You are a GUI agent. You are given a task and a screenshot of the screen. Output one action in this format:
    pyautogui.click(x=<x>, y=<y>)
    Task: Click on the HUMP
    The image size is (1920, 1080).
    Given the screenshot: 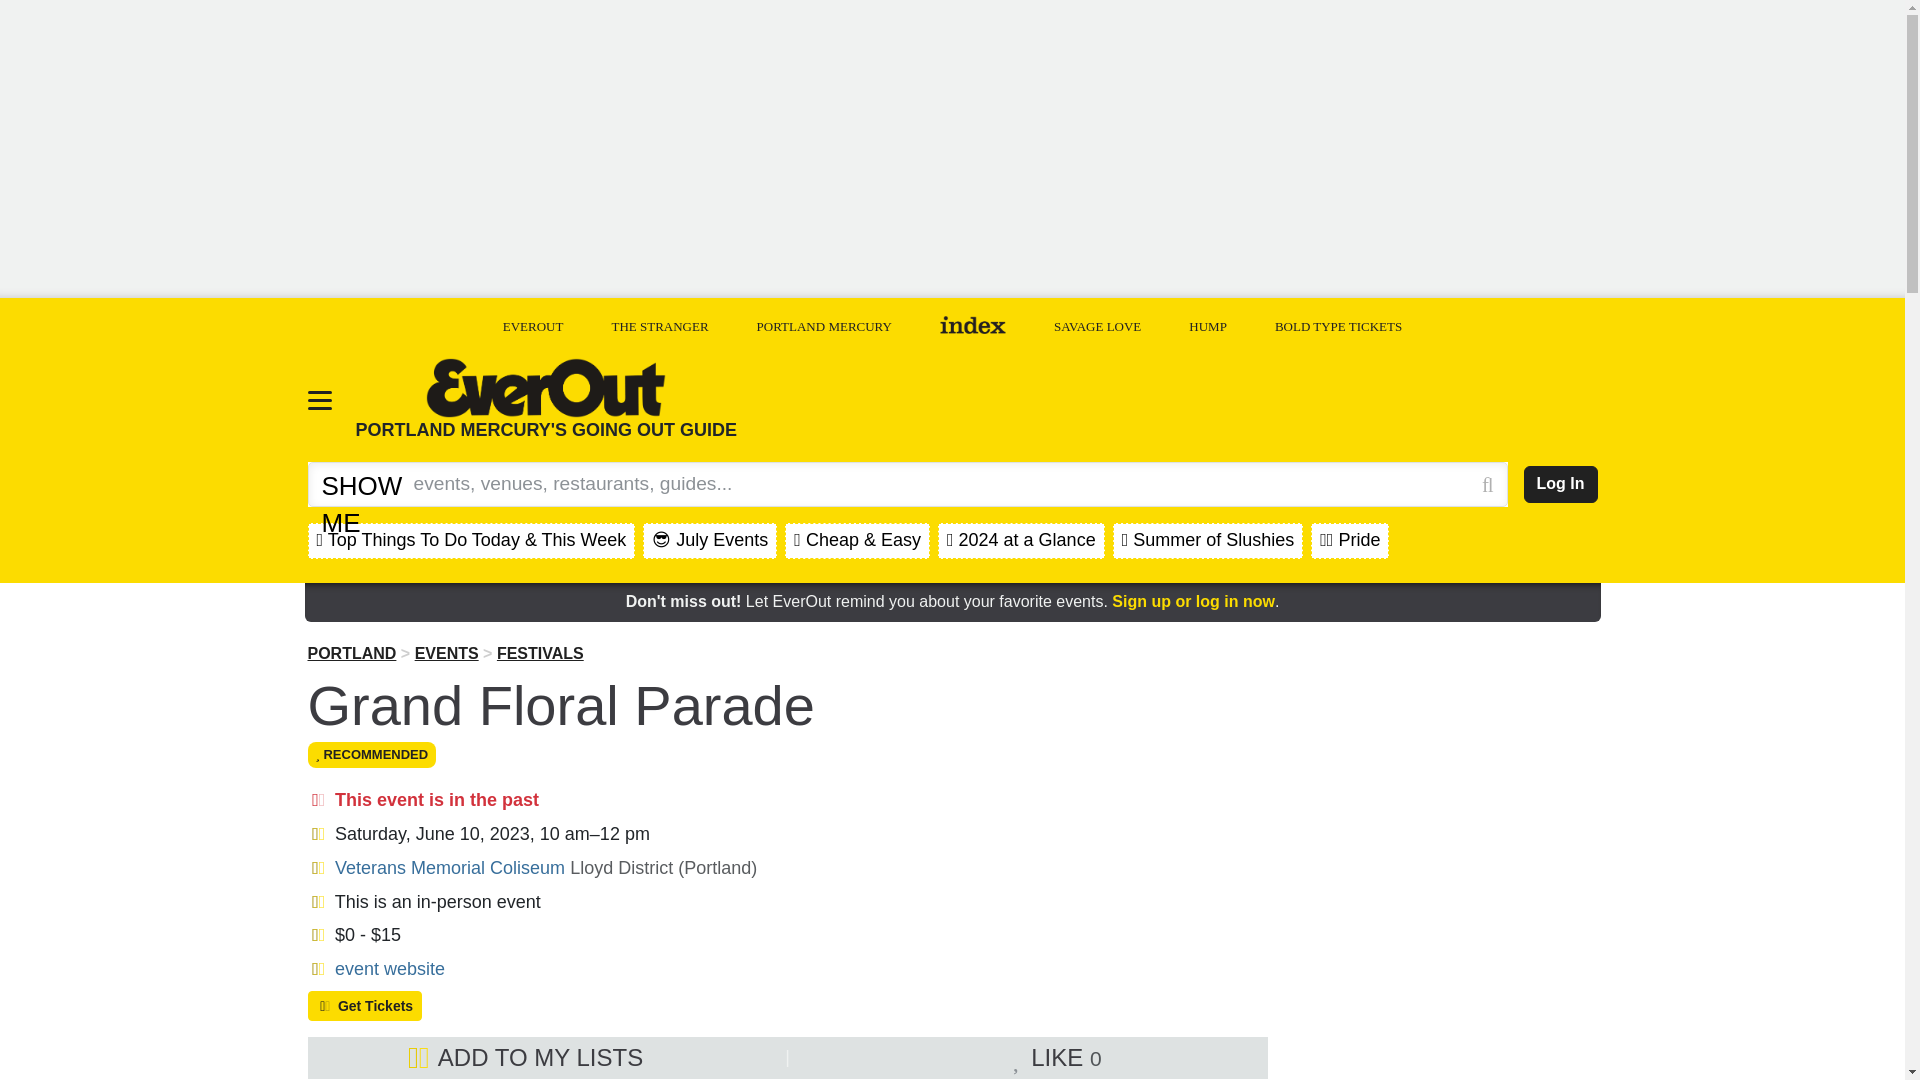 What is the action you would take?
    pyautogui.click(x=1207, y=326)
    